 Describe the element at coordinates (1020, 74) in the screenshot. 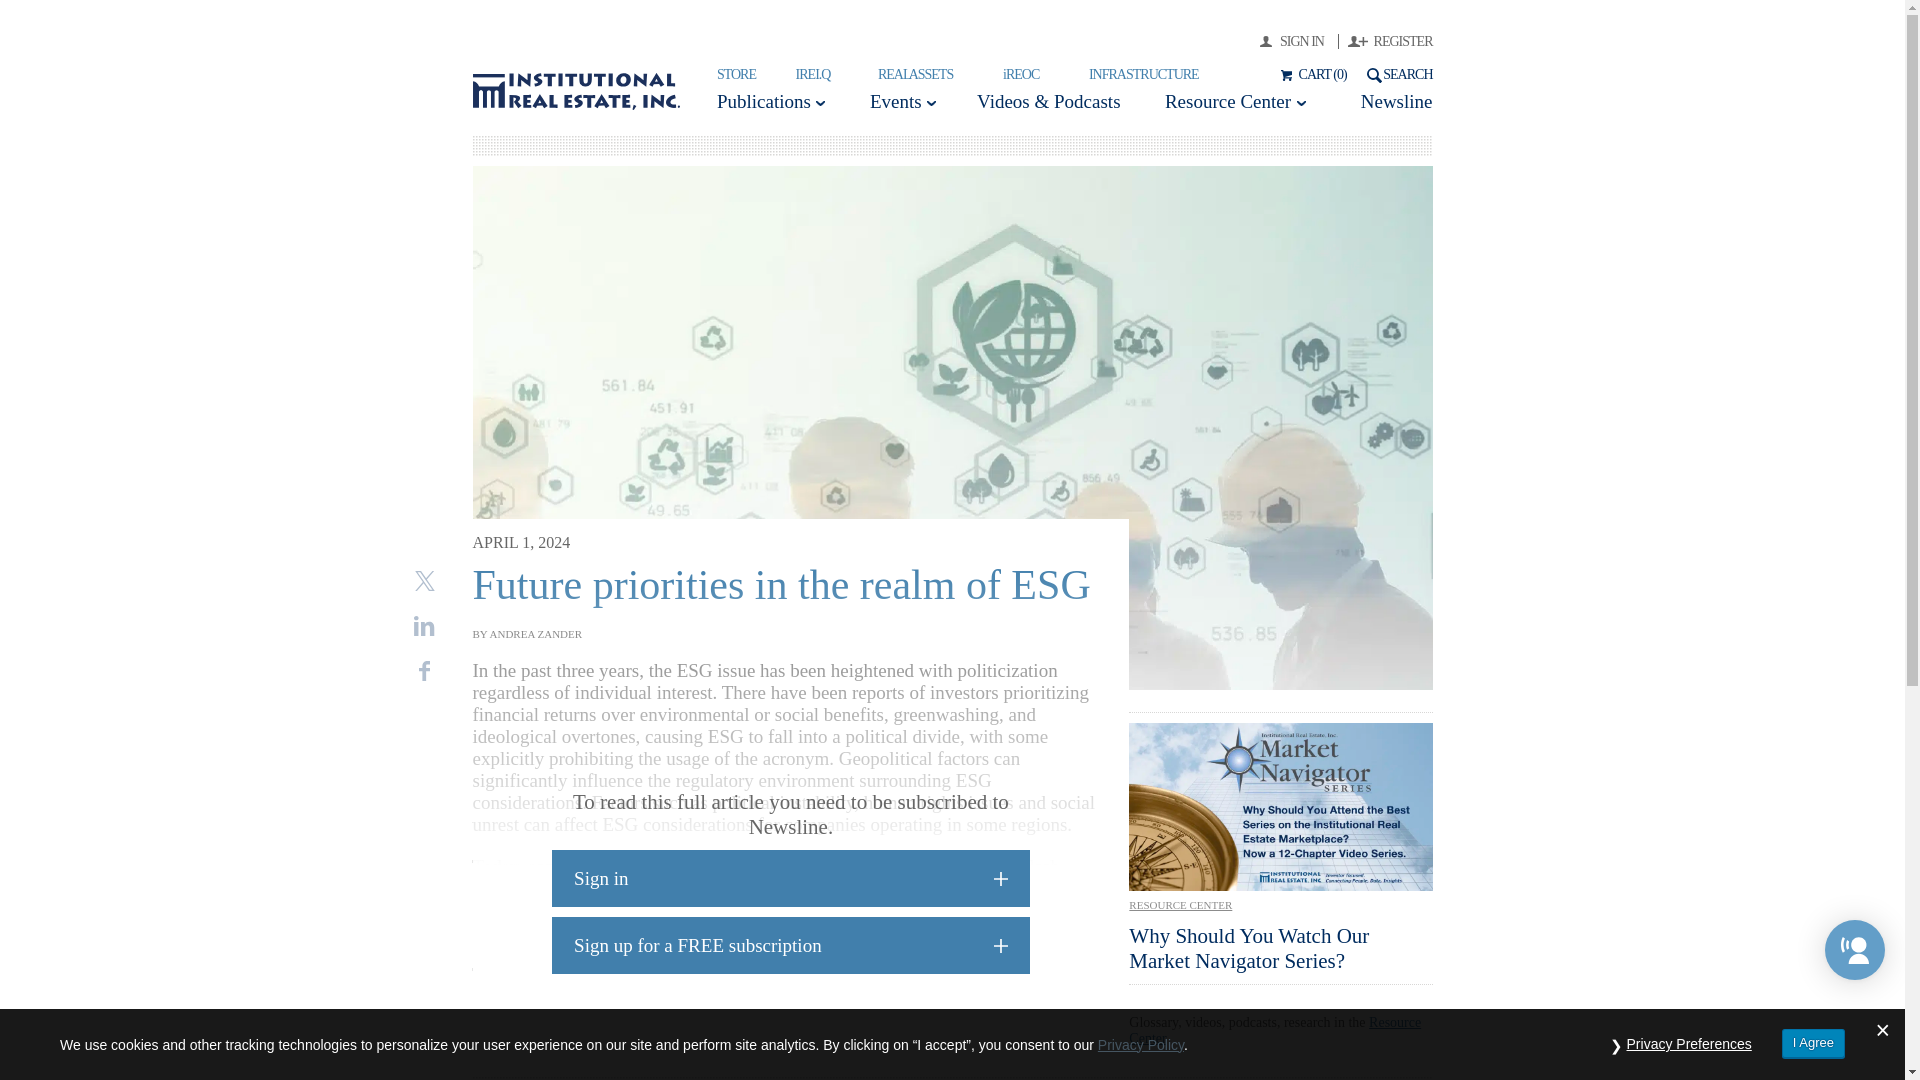

I see `iREOC` at that location.